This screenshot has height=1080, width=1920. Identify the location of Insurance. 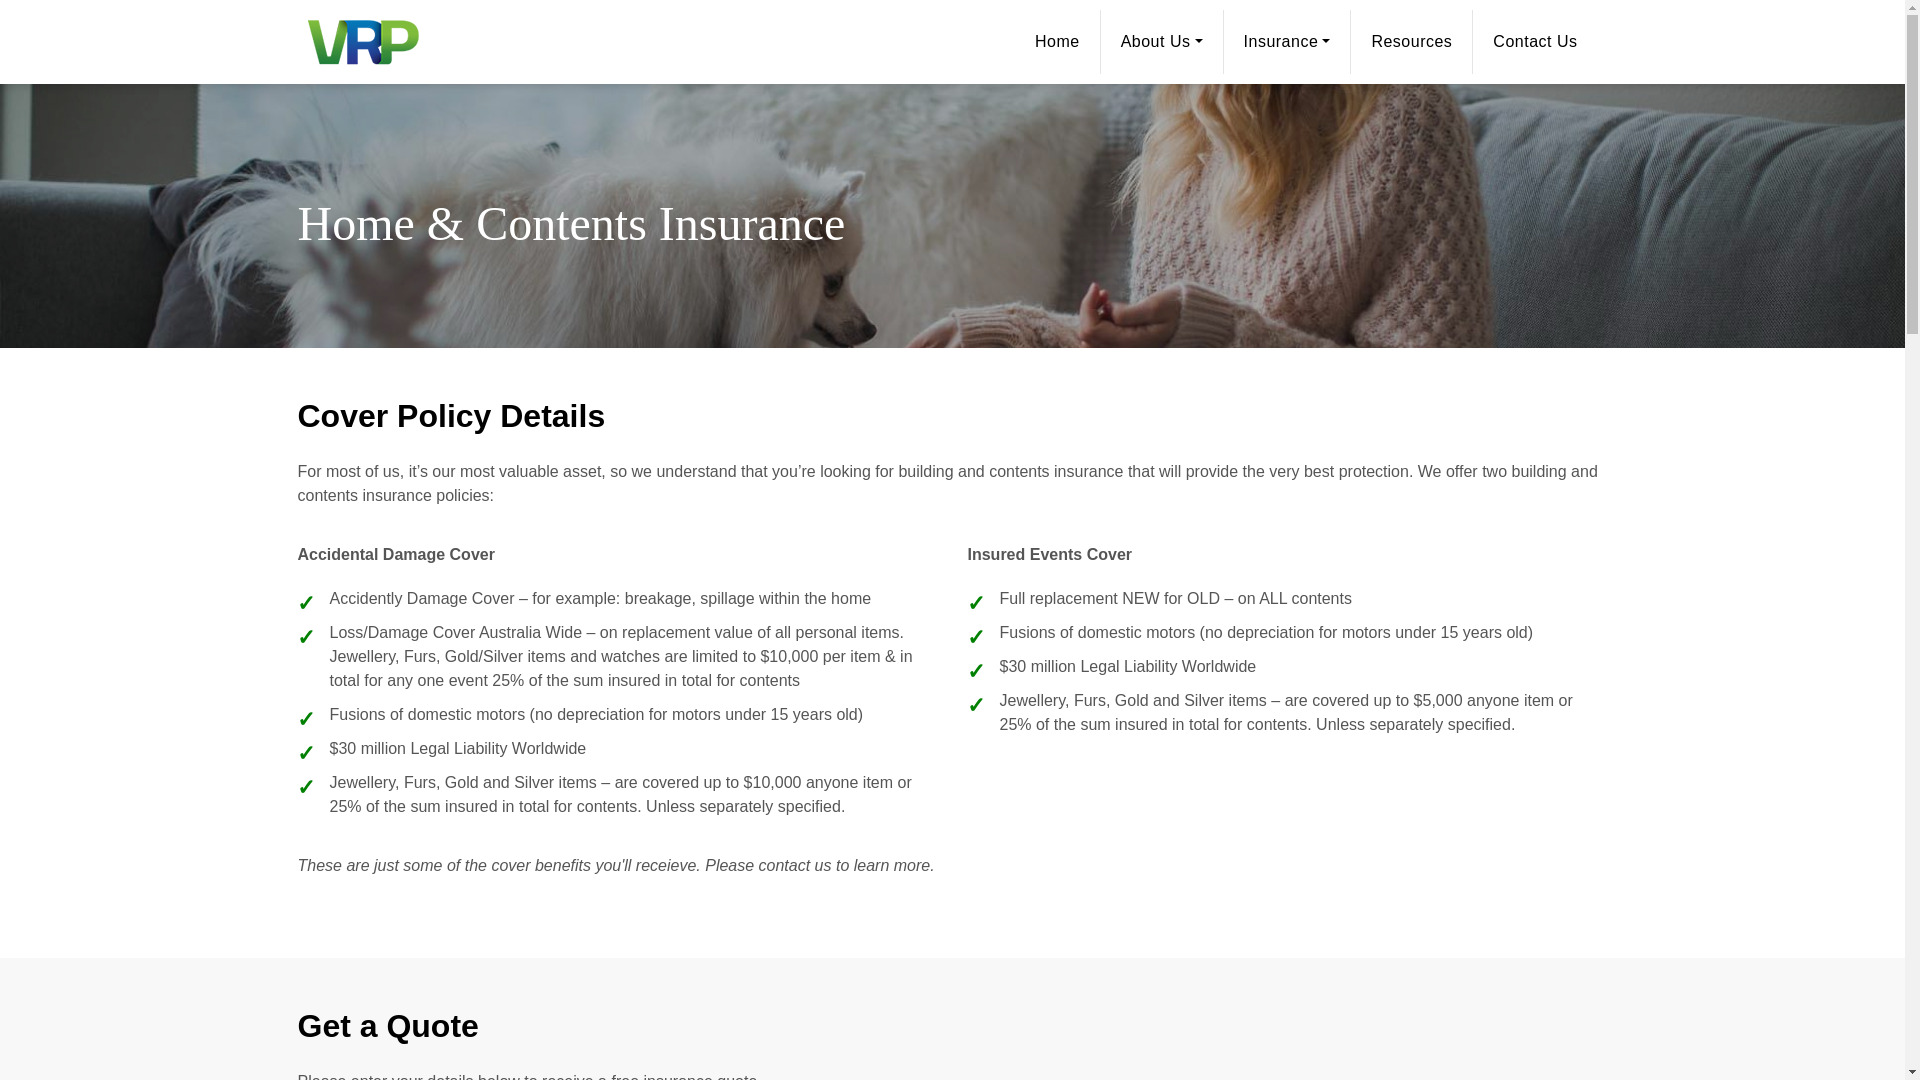
(1288, 42).